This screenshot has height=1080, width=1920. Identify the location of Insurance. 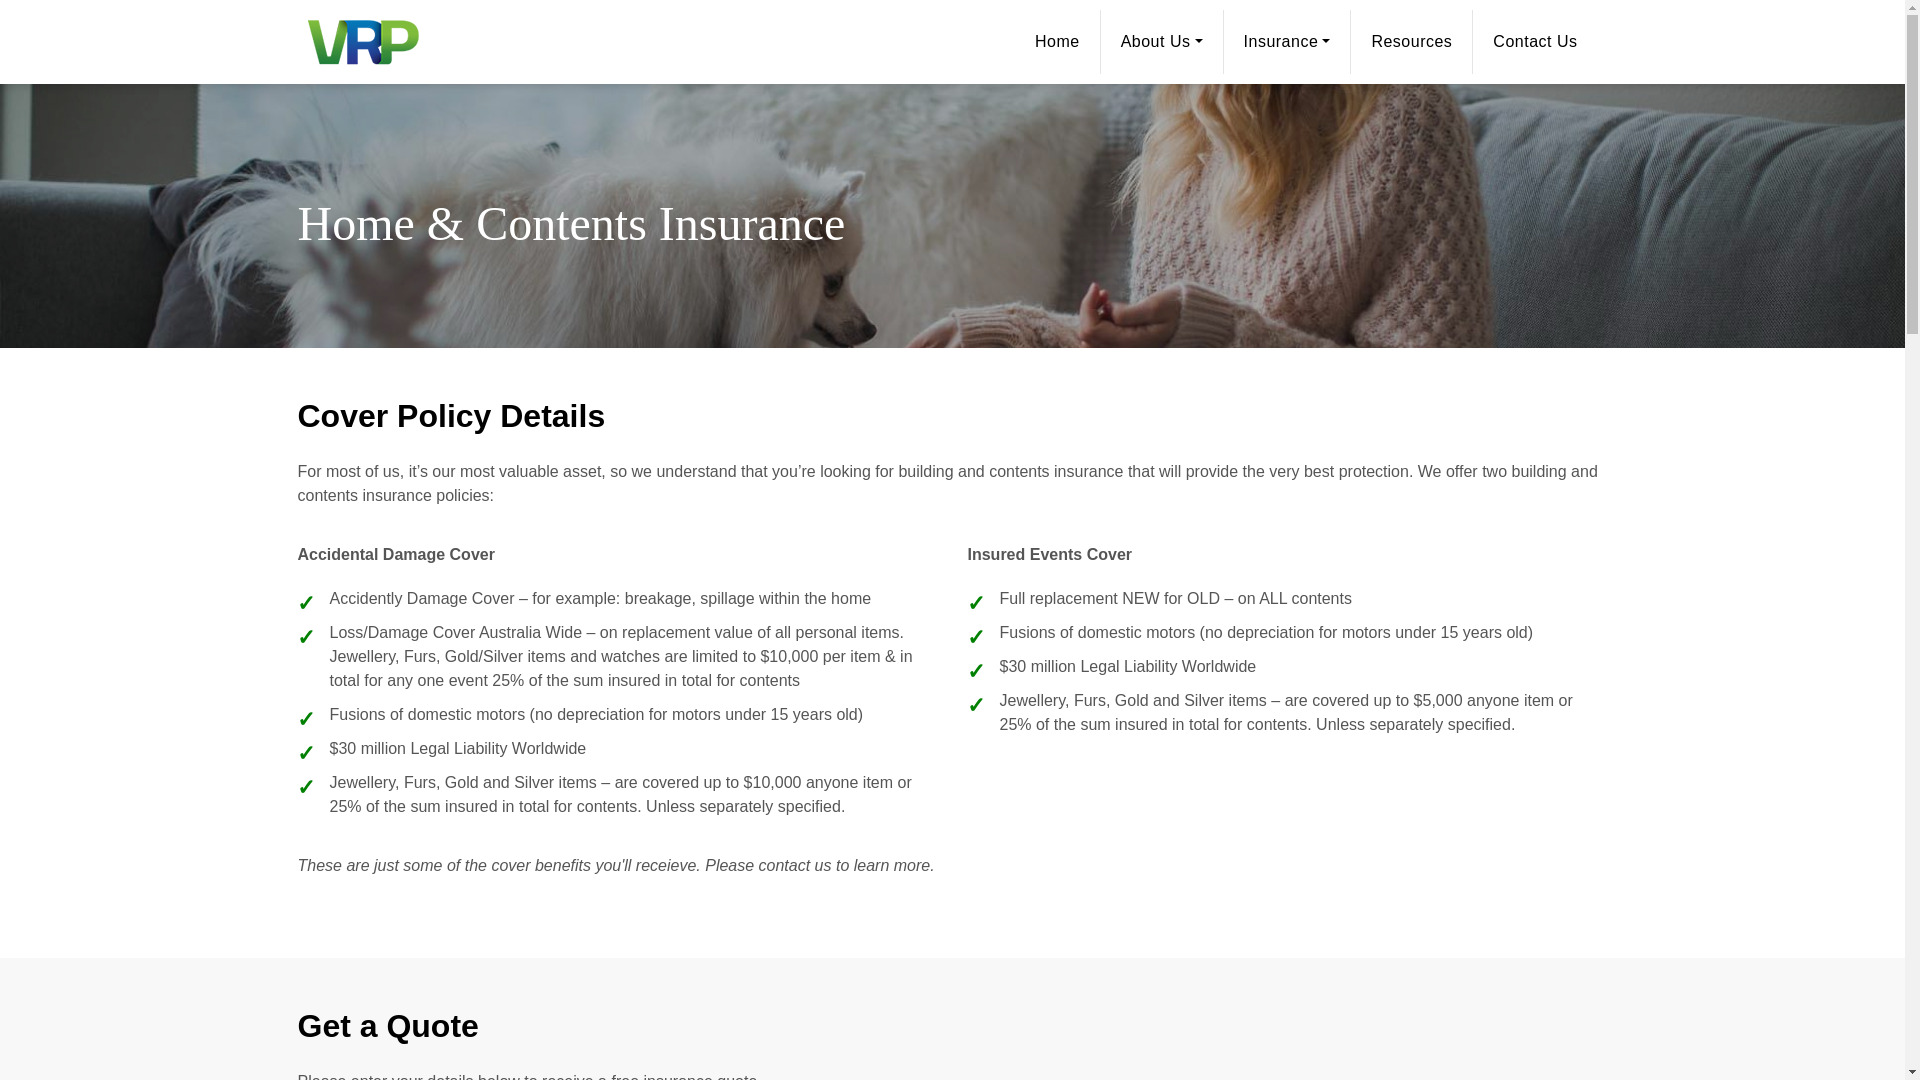
(1288, 42).